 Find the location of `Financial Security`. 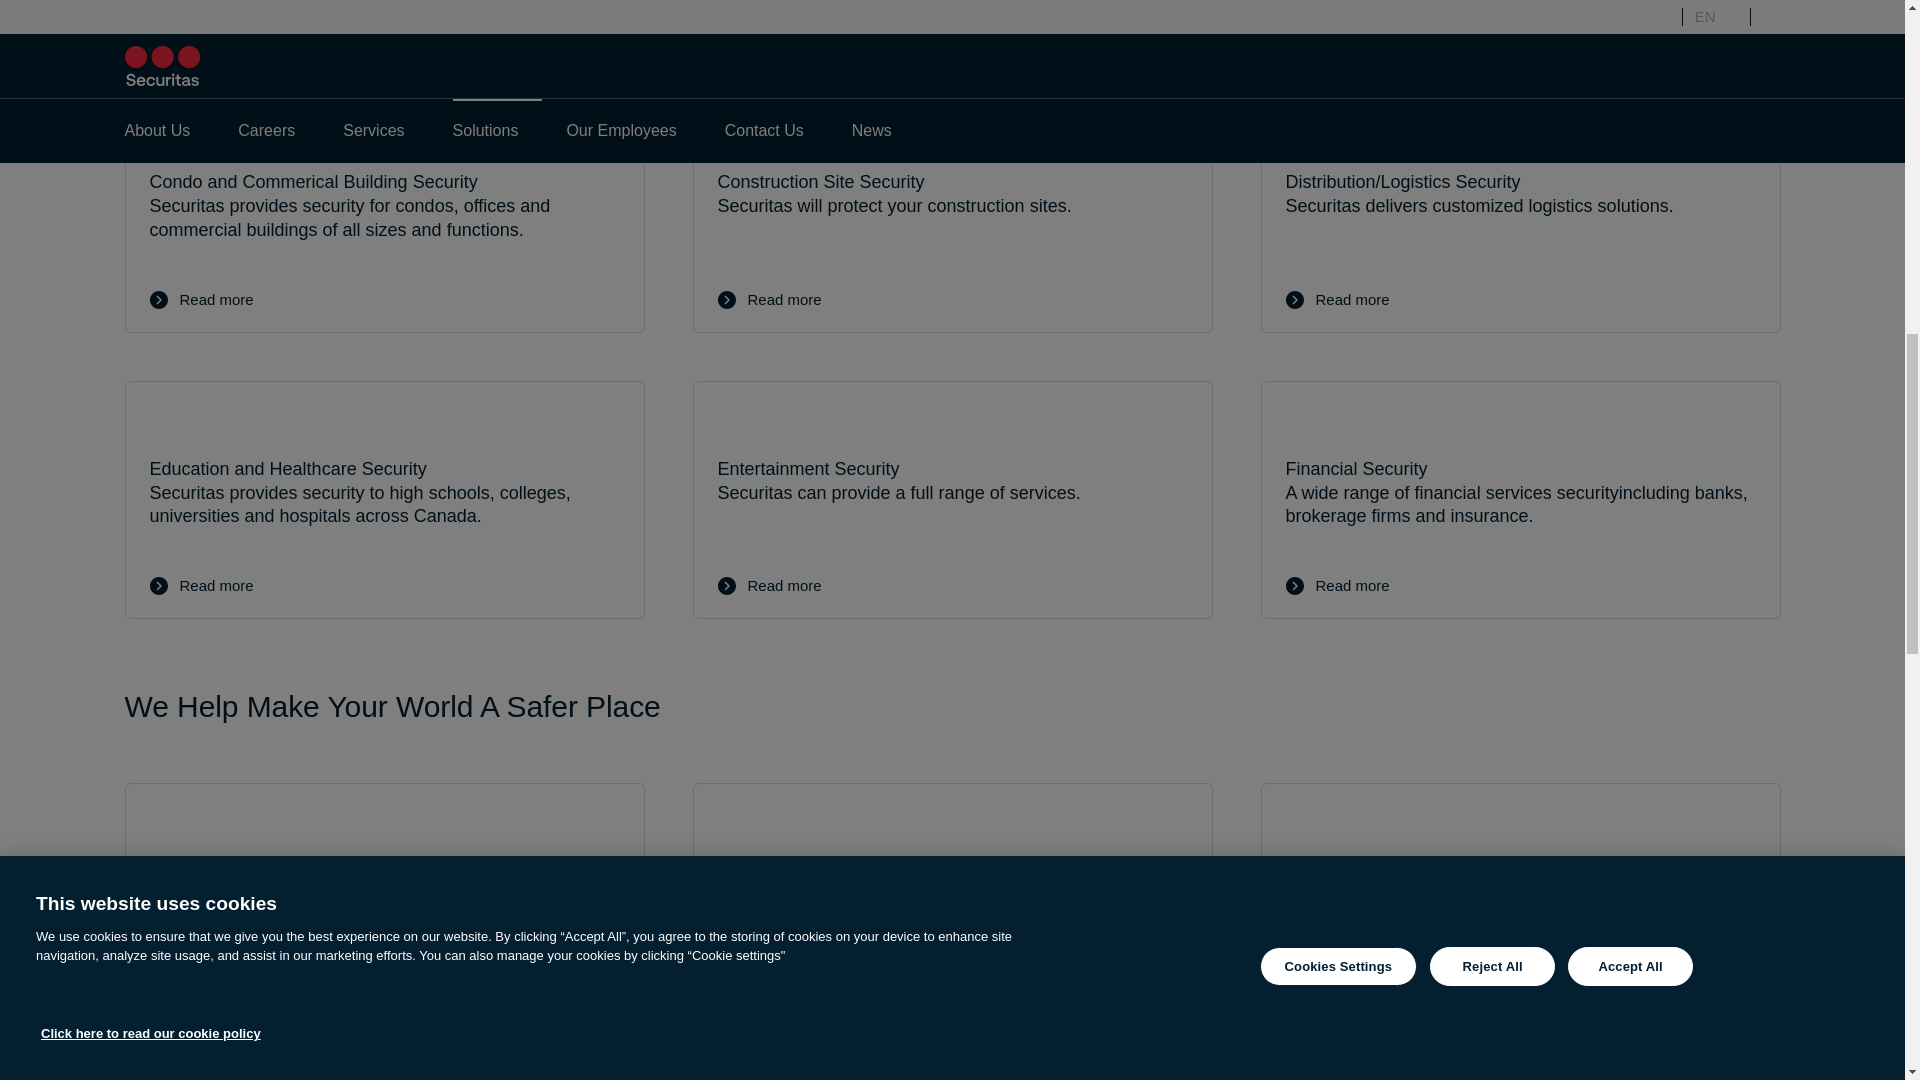

Financial Security is located at coordinates (1519, 500).